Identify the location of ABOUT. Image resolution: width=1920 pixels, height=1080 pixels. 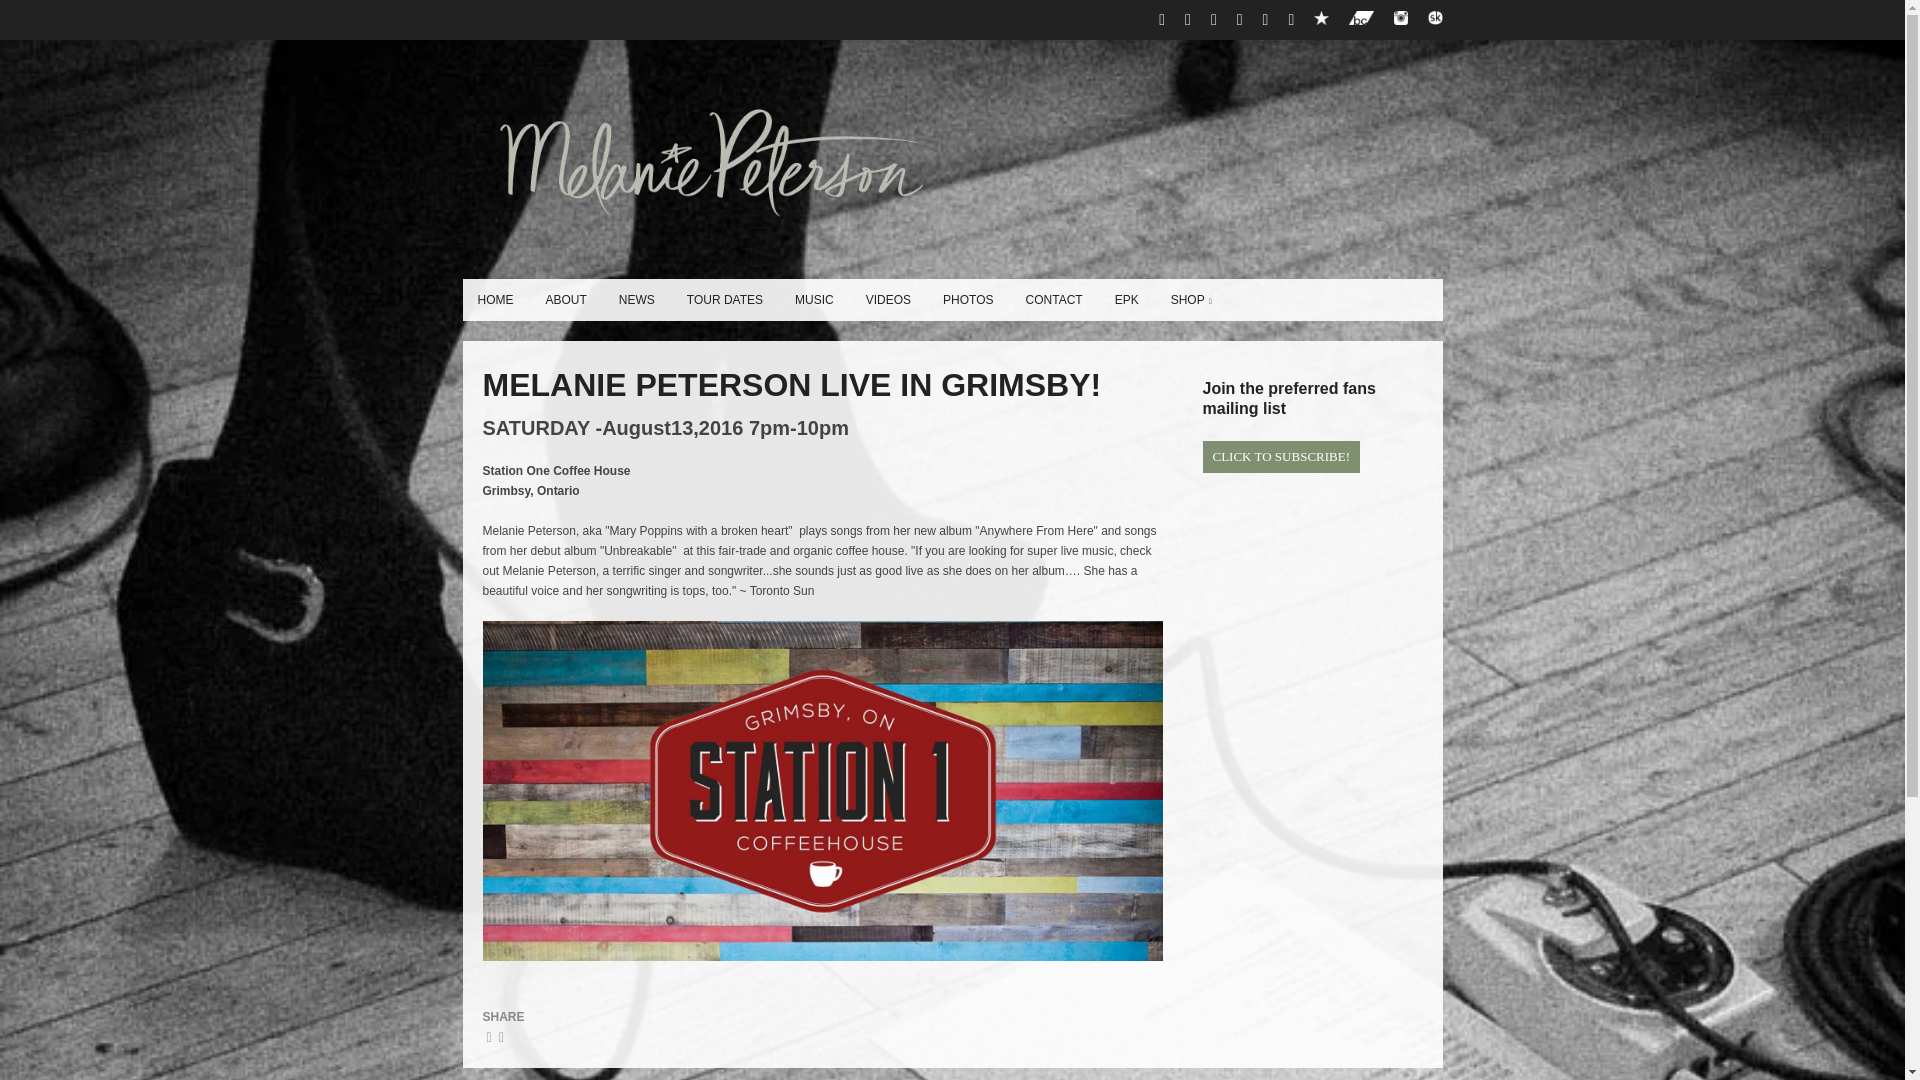
(564, 299).